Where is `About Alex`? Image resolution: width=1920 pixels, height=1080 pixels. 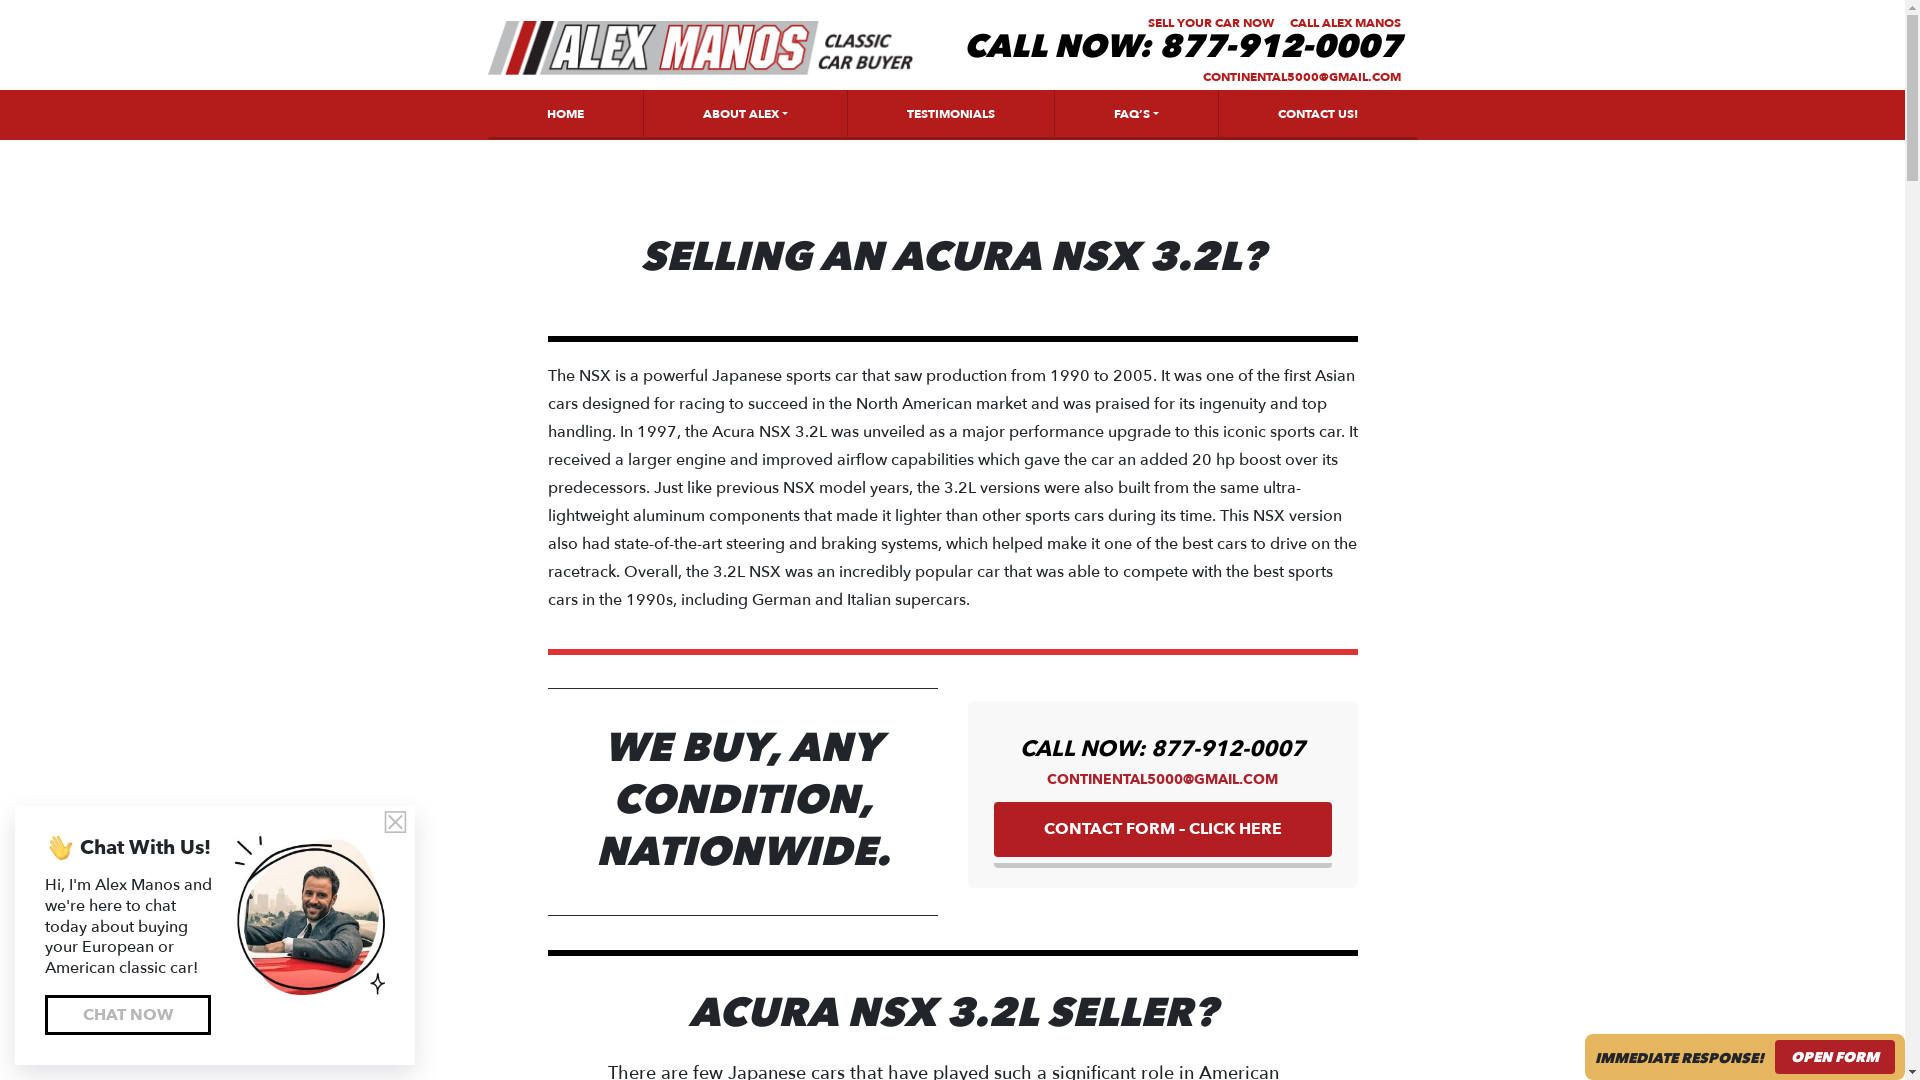
About Alex is located at coordinates (744, 114).